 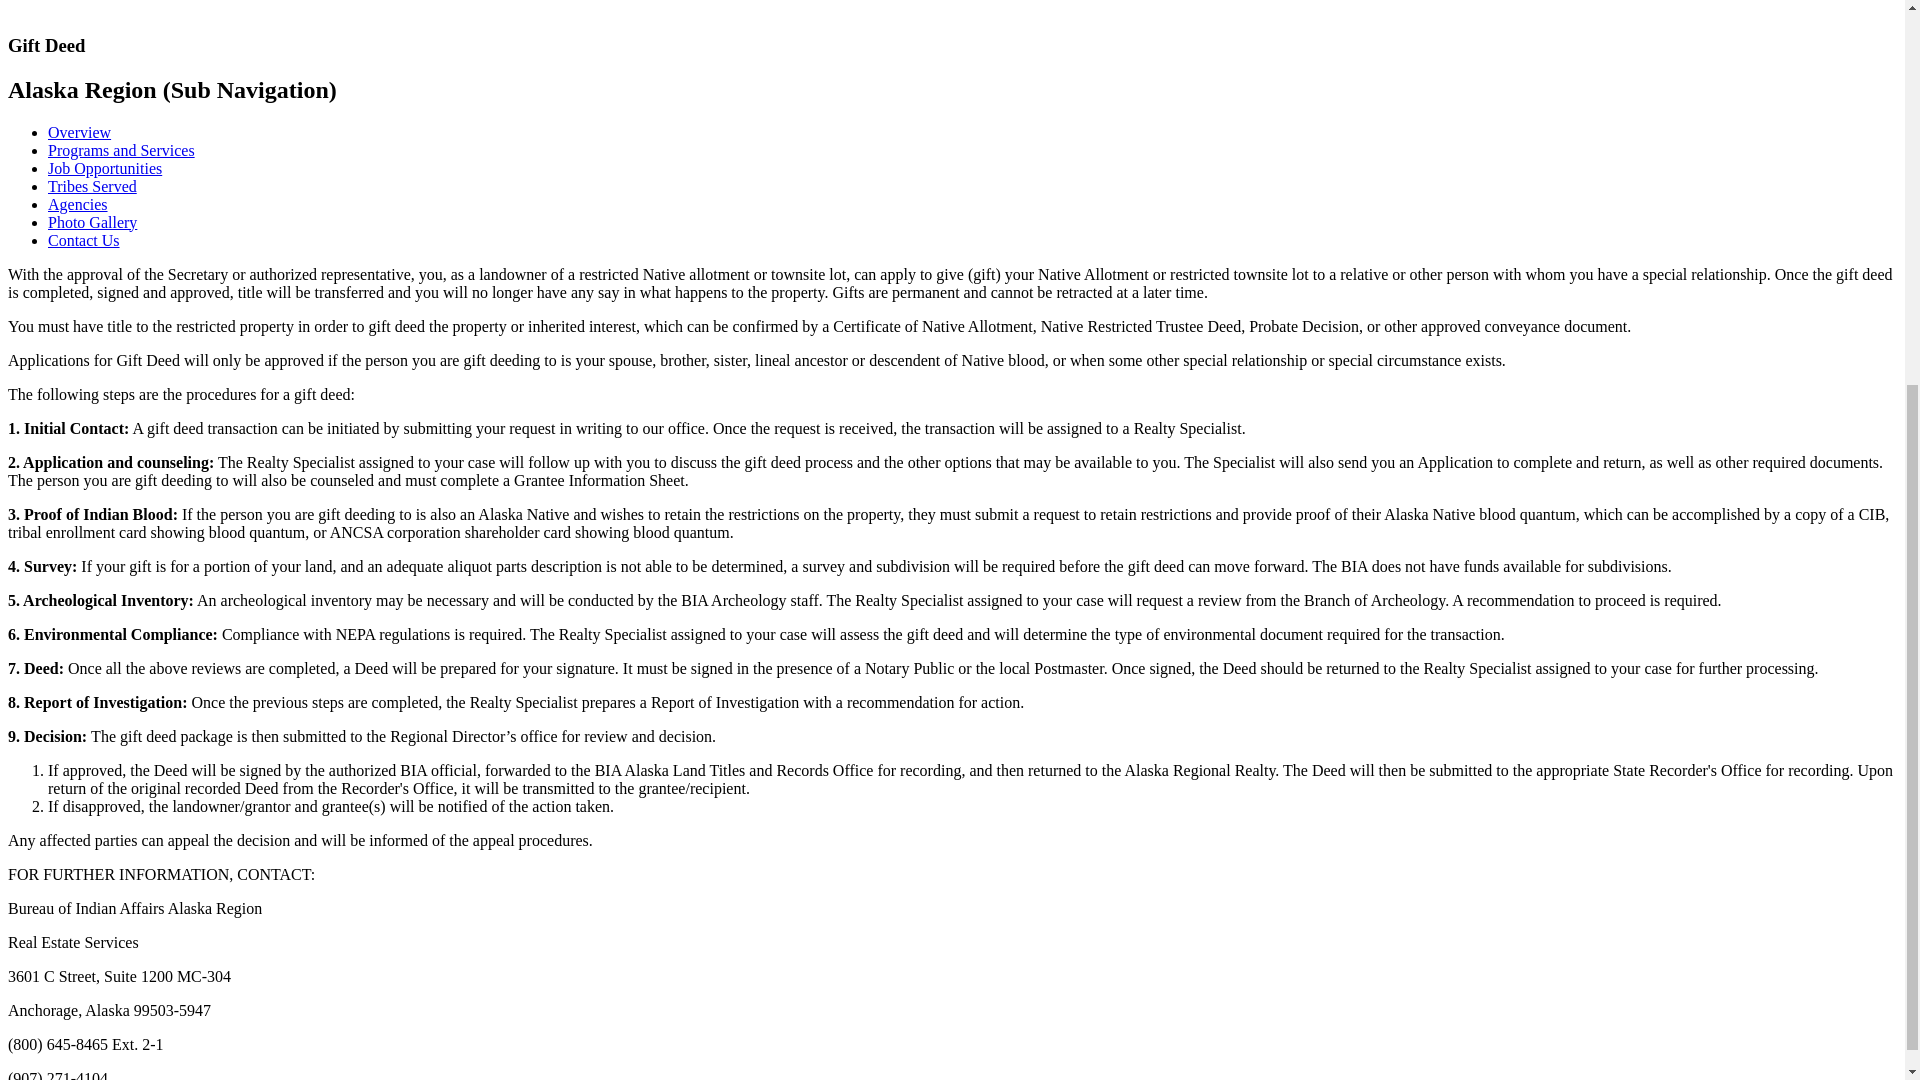 I want to click on Programs and Services, so click(x=122, y=150).